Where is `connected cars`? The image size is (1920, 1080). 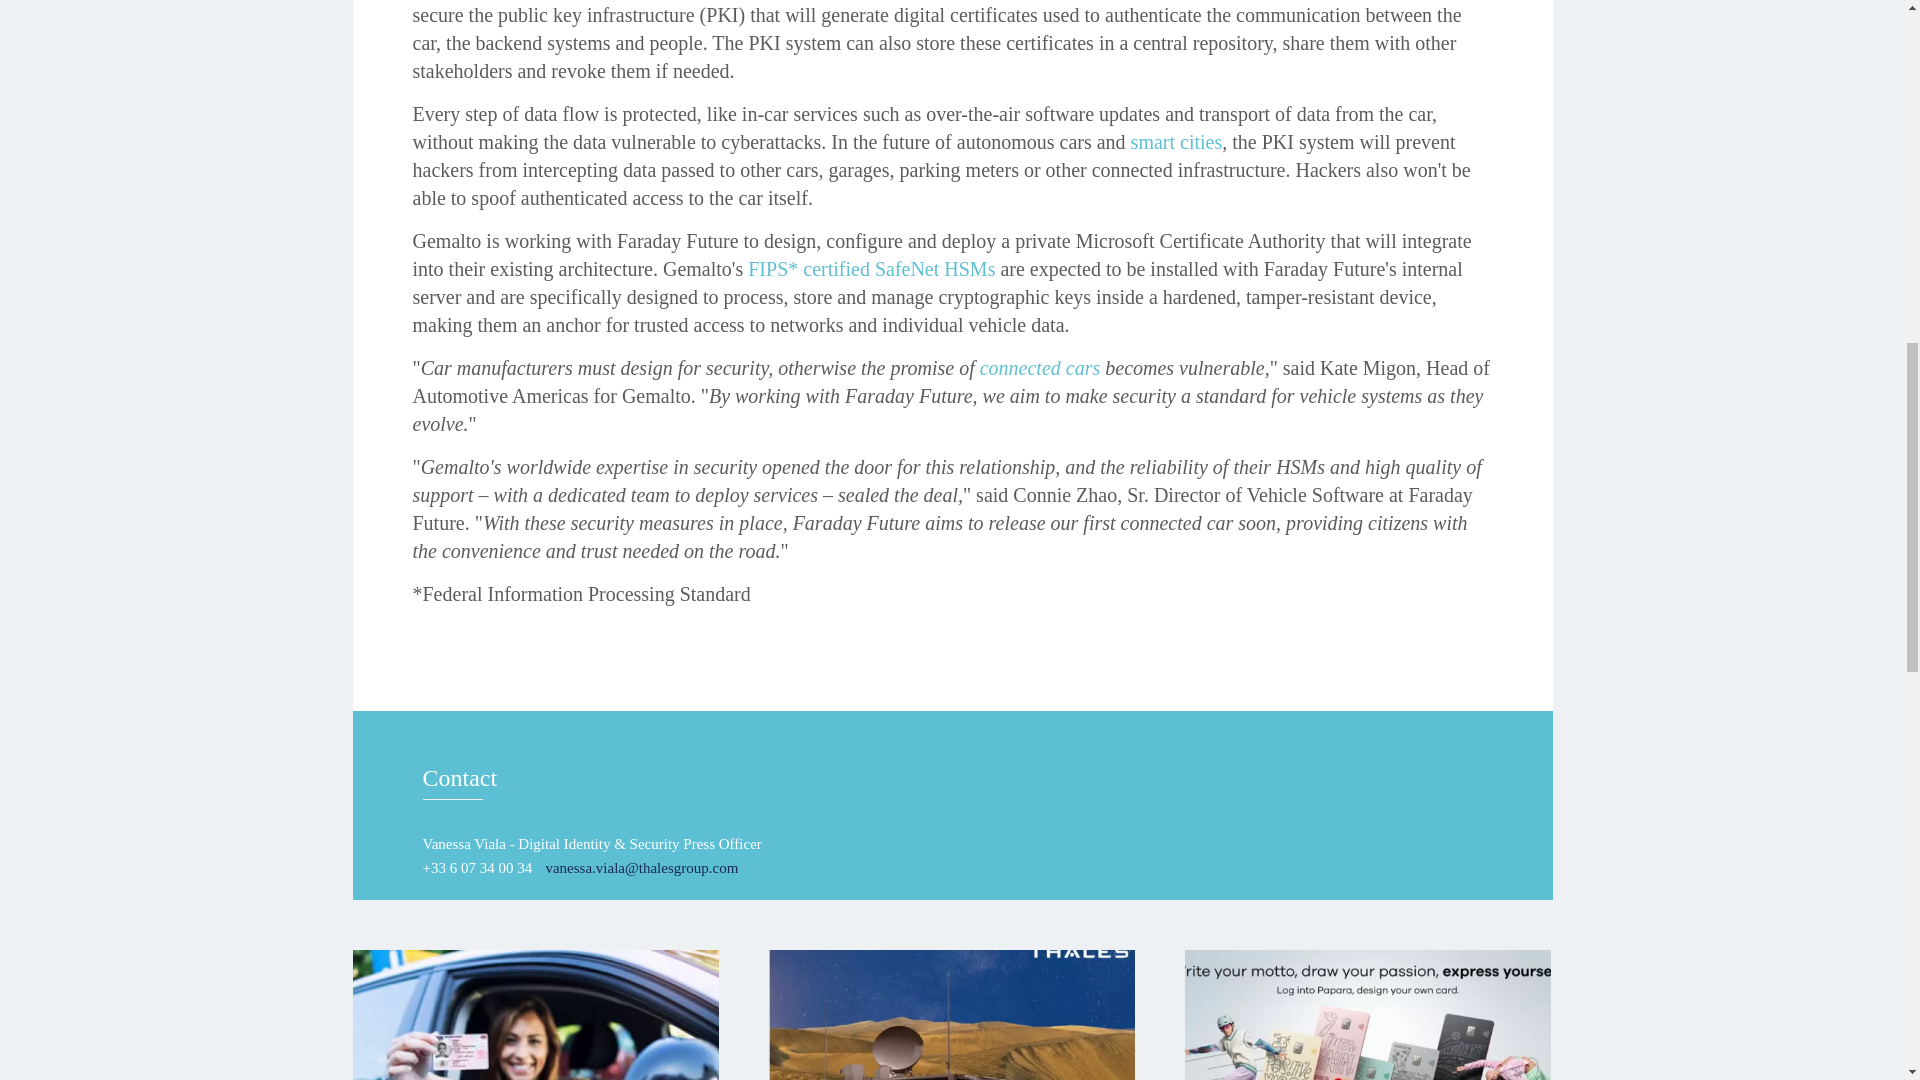
connected cars is located at coordinates (1040, 368).